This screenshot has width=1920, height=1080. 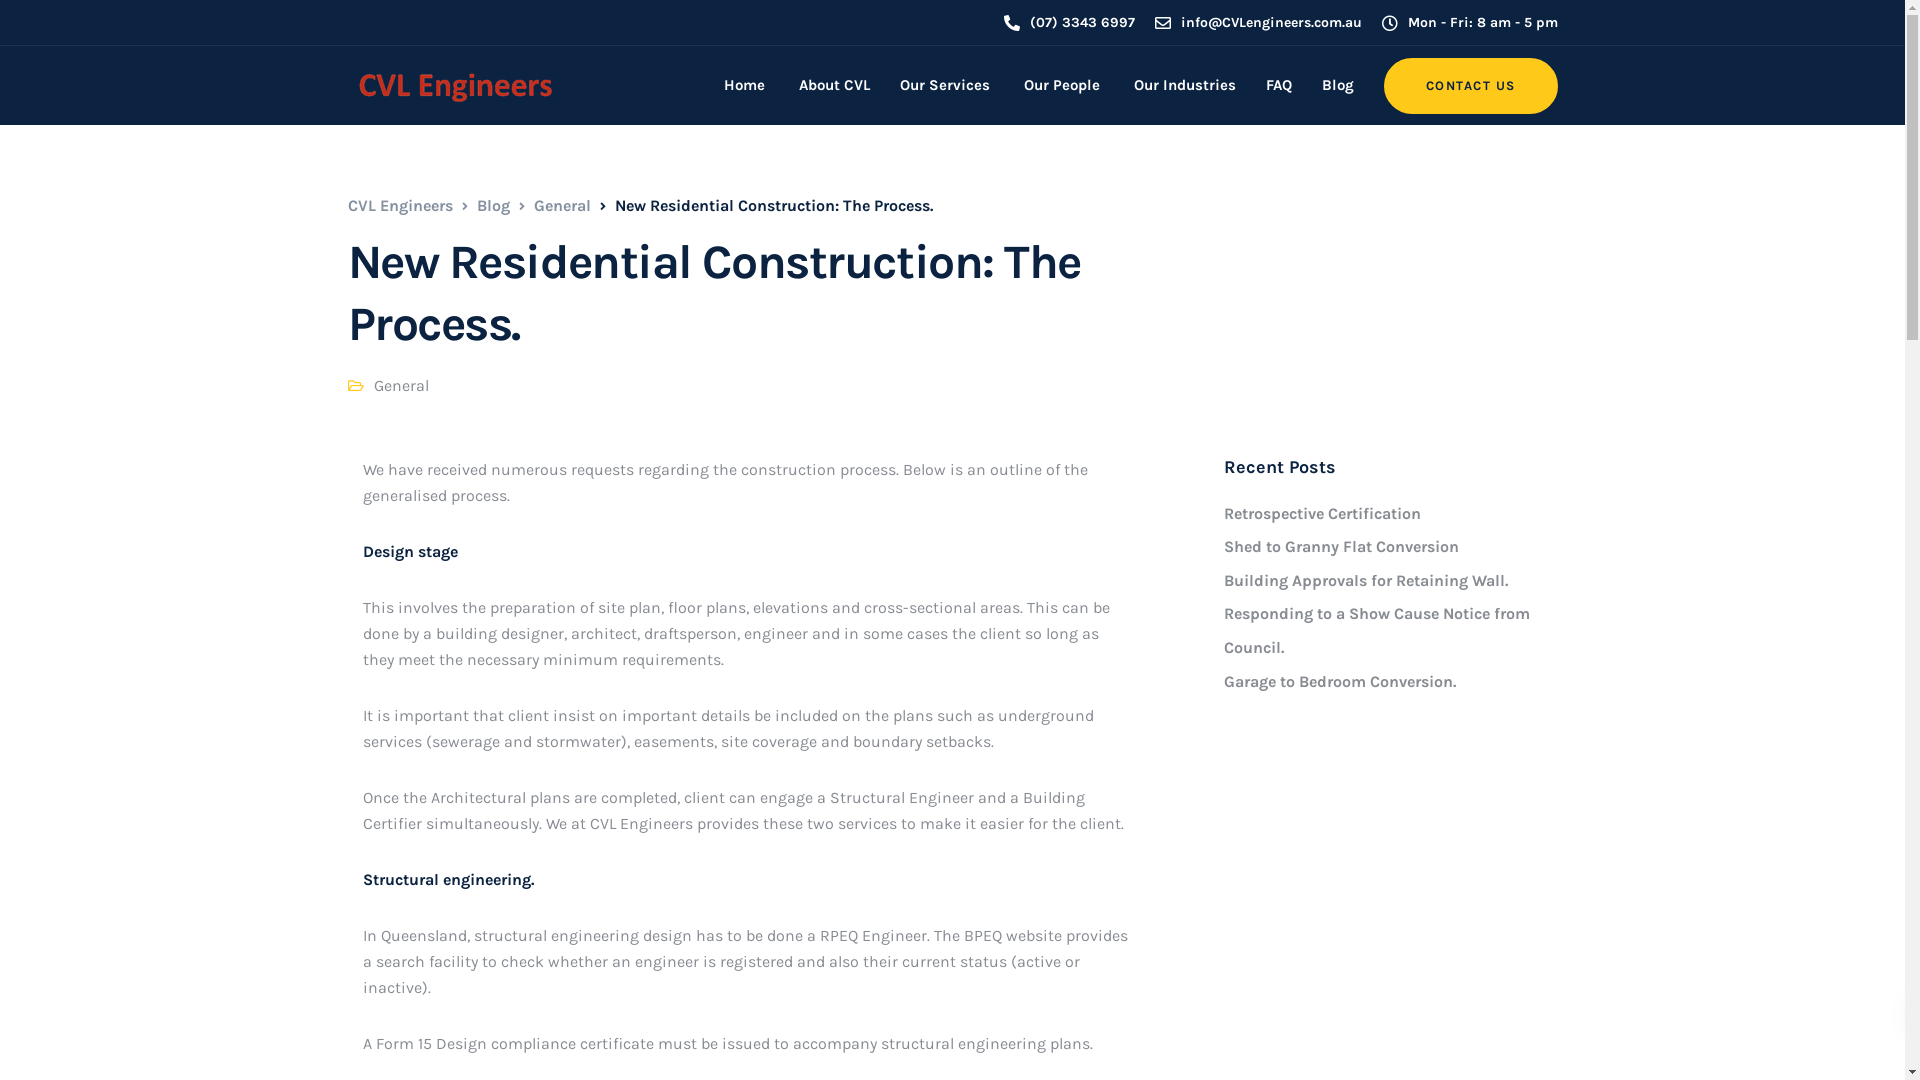 I want to click on  About CVL, so click(x=832, y=86).